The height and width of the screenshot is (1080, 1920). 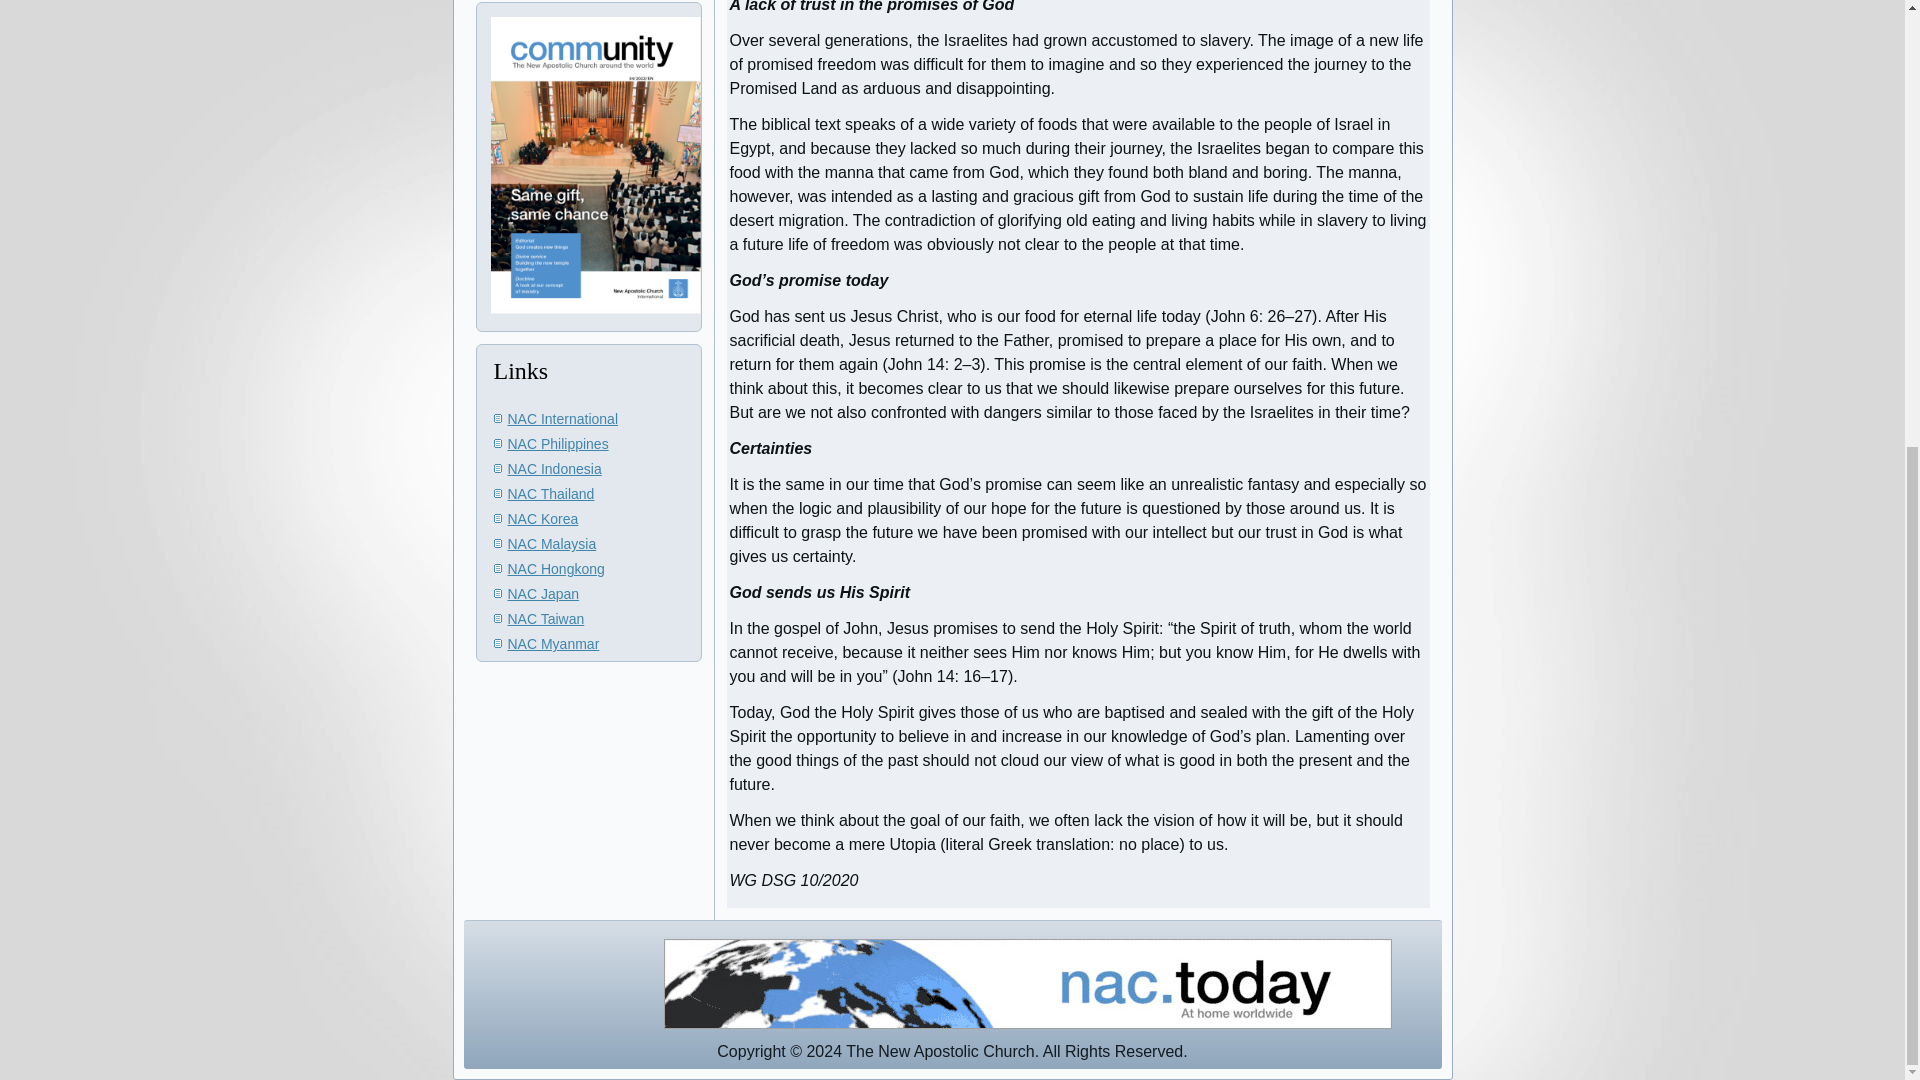 I want to click on NAC Indonesia, so click(x=555, y=469).